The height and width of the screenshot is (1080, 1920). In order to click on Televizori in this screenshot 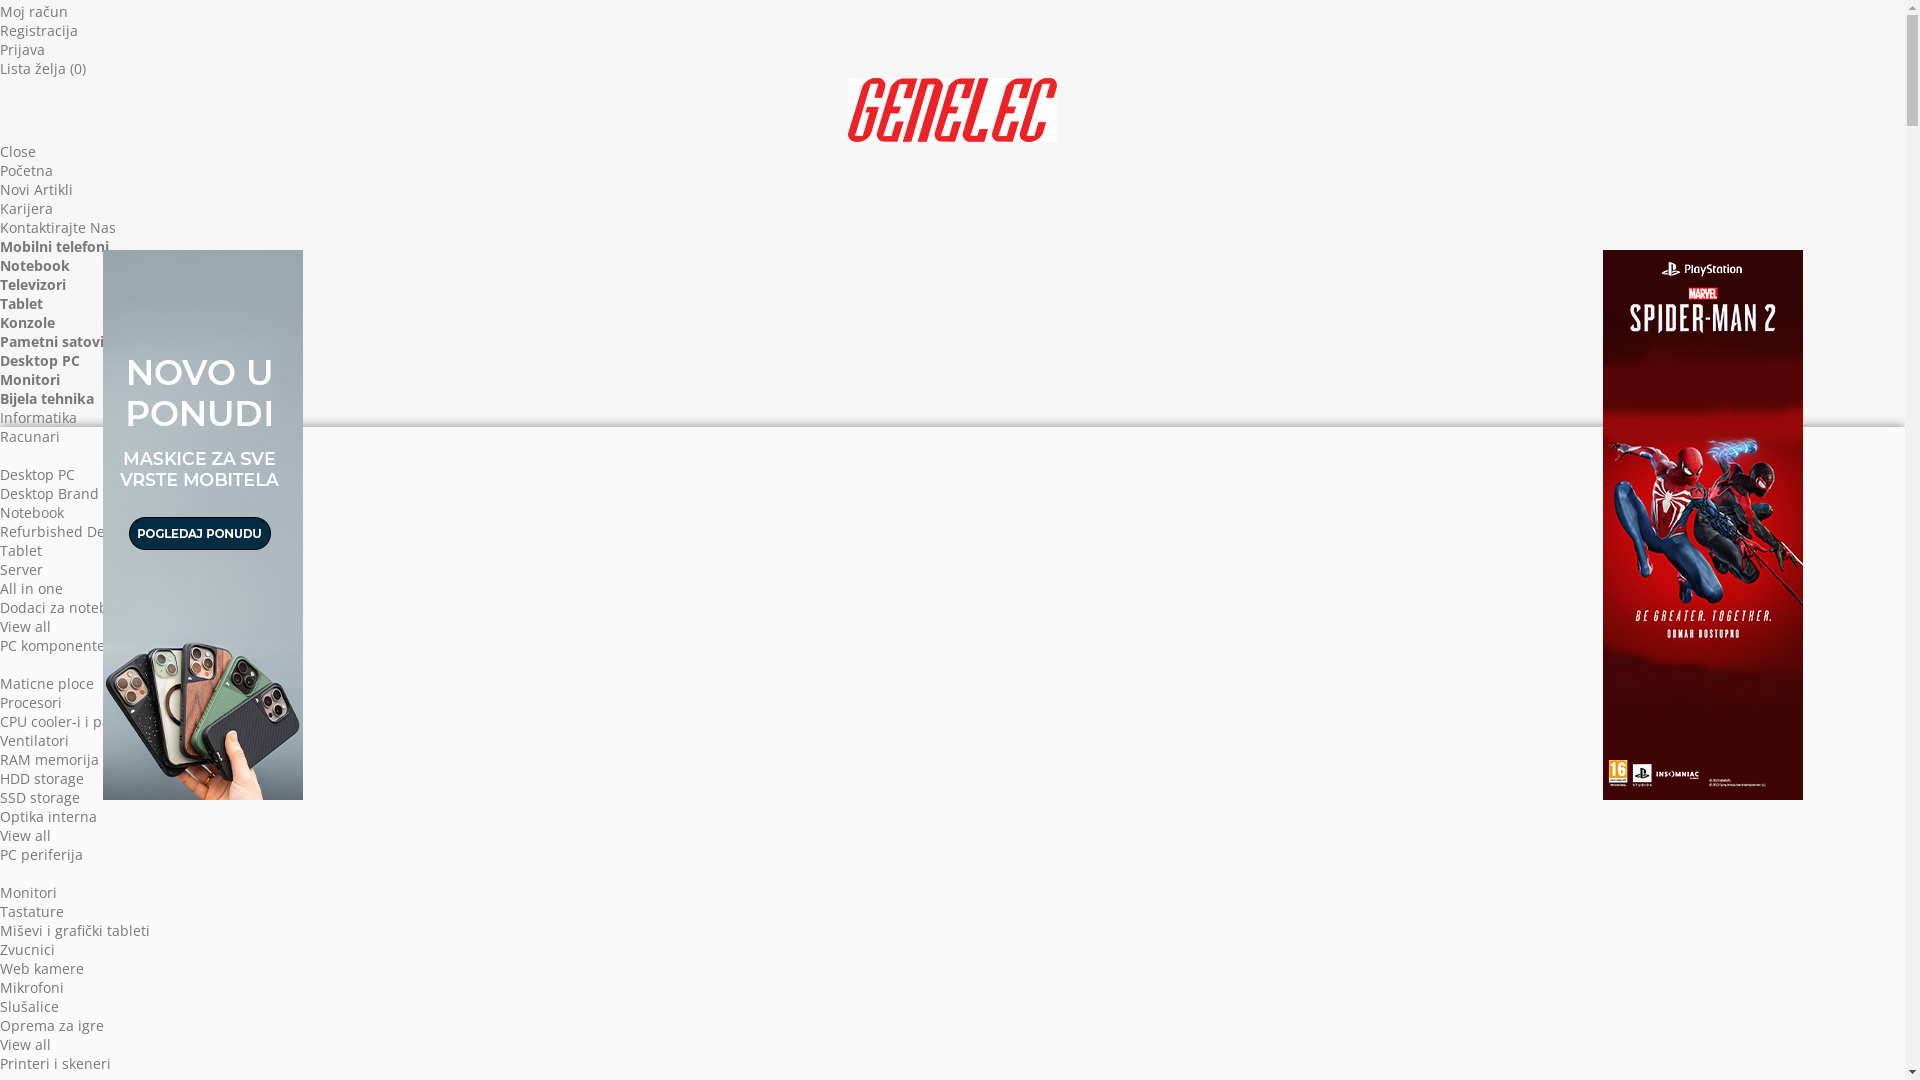, I will do `click(33, 284)`.